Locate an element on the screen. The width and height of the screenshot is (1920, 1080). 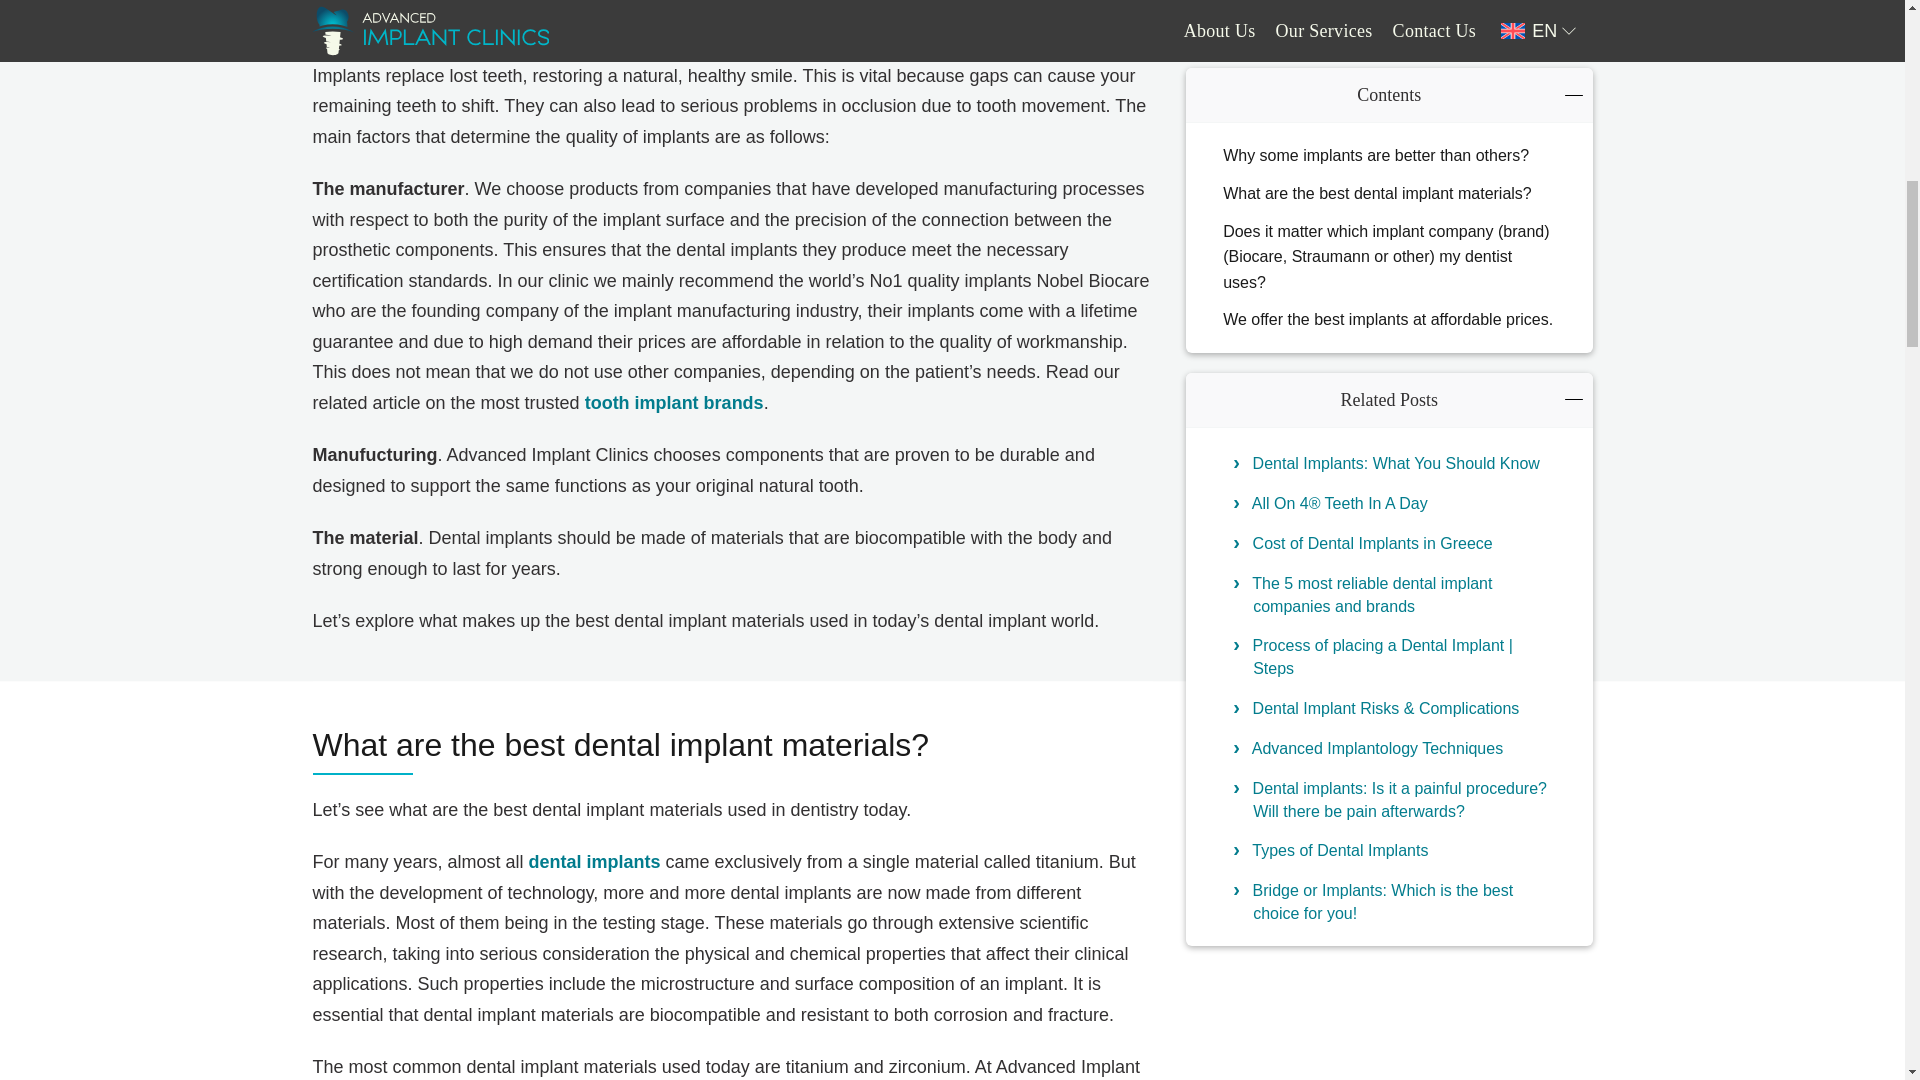
Cost of Dental Implants in Greece is located at coordinates (1403, 284).